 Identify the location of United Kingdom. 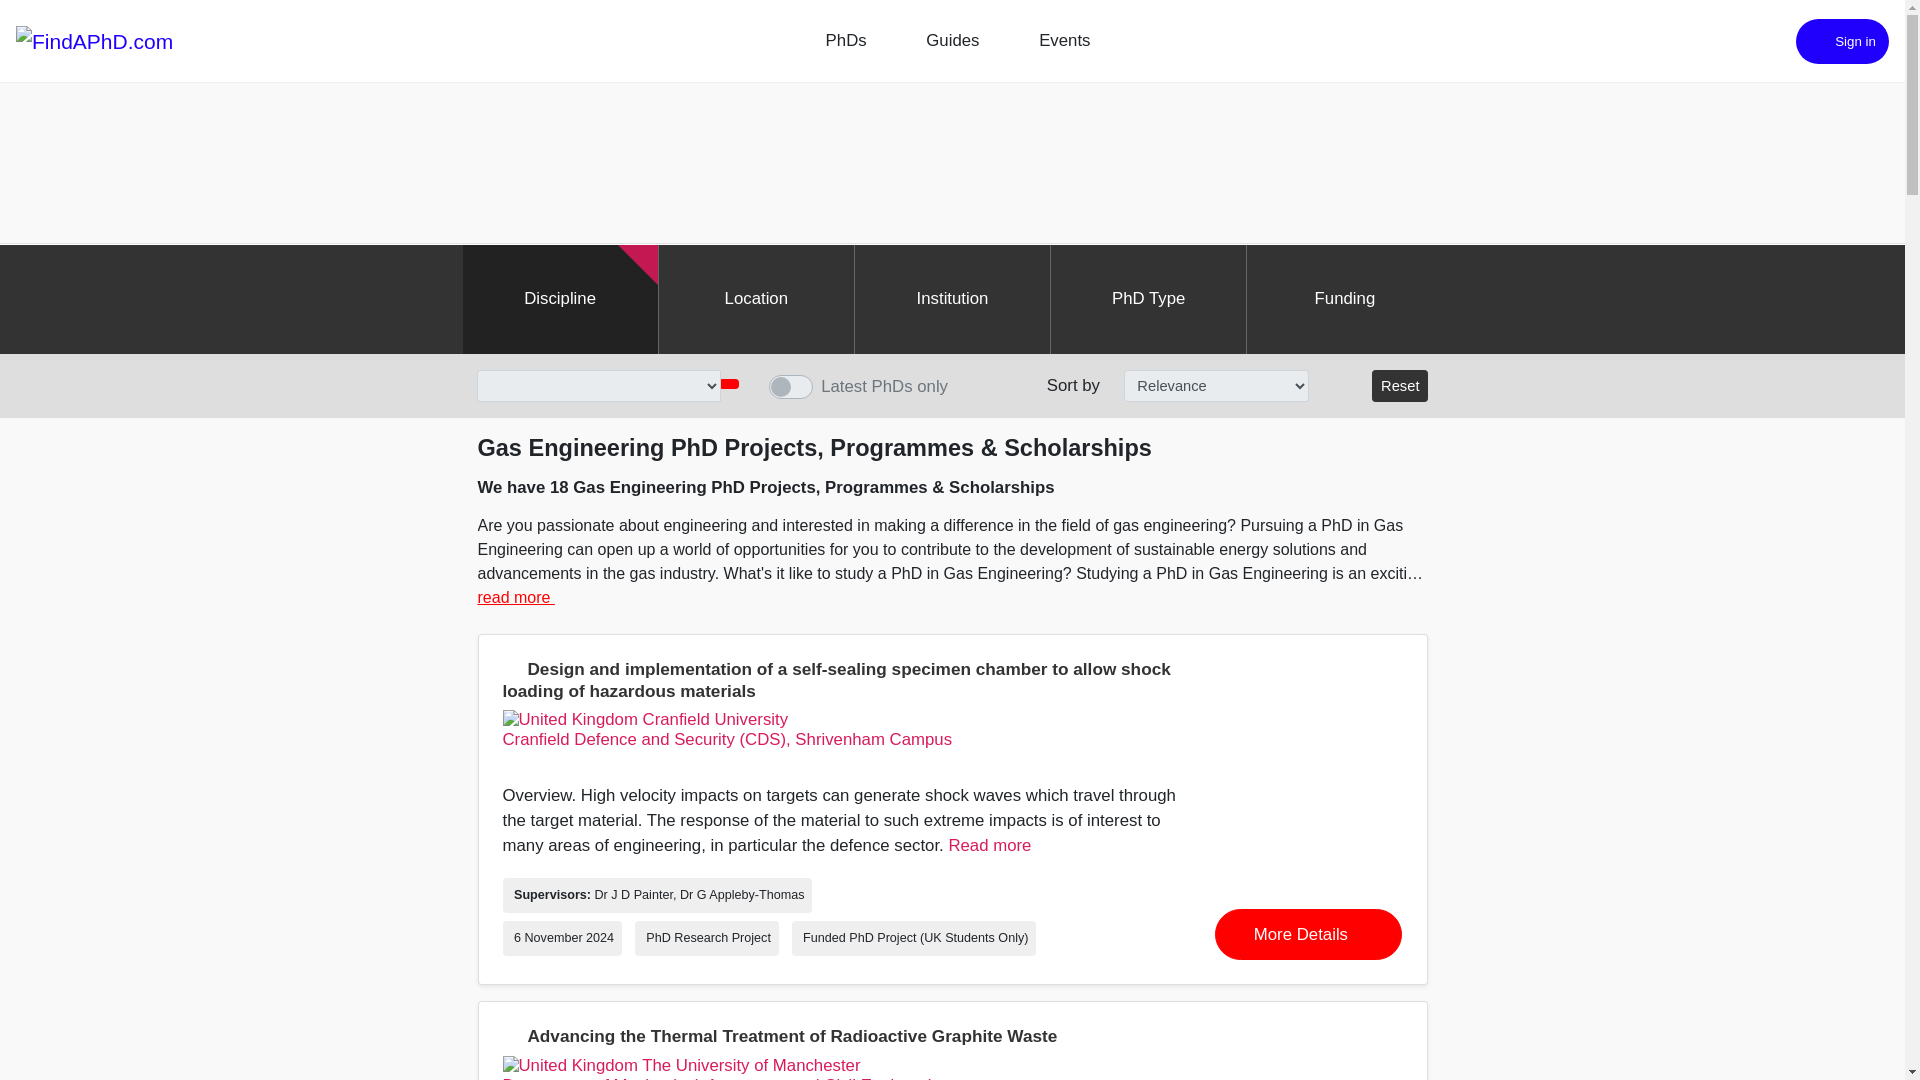
(569, 720).